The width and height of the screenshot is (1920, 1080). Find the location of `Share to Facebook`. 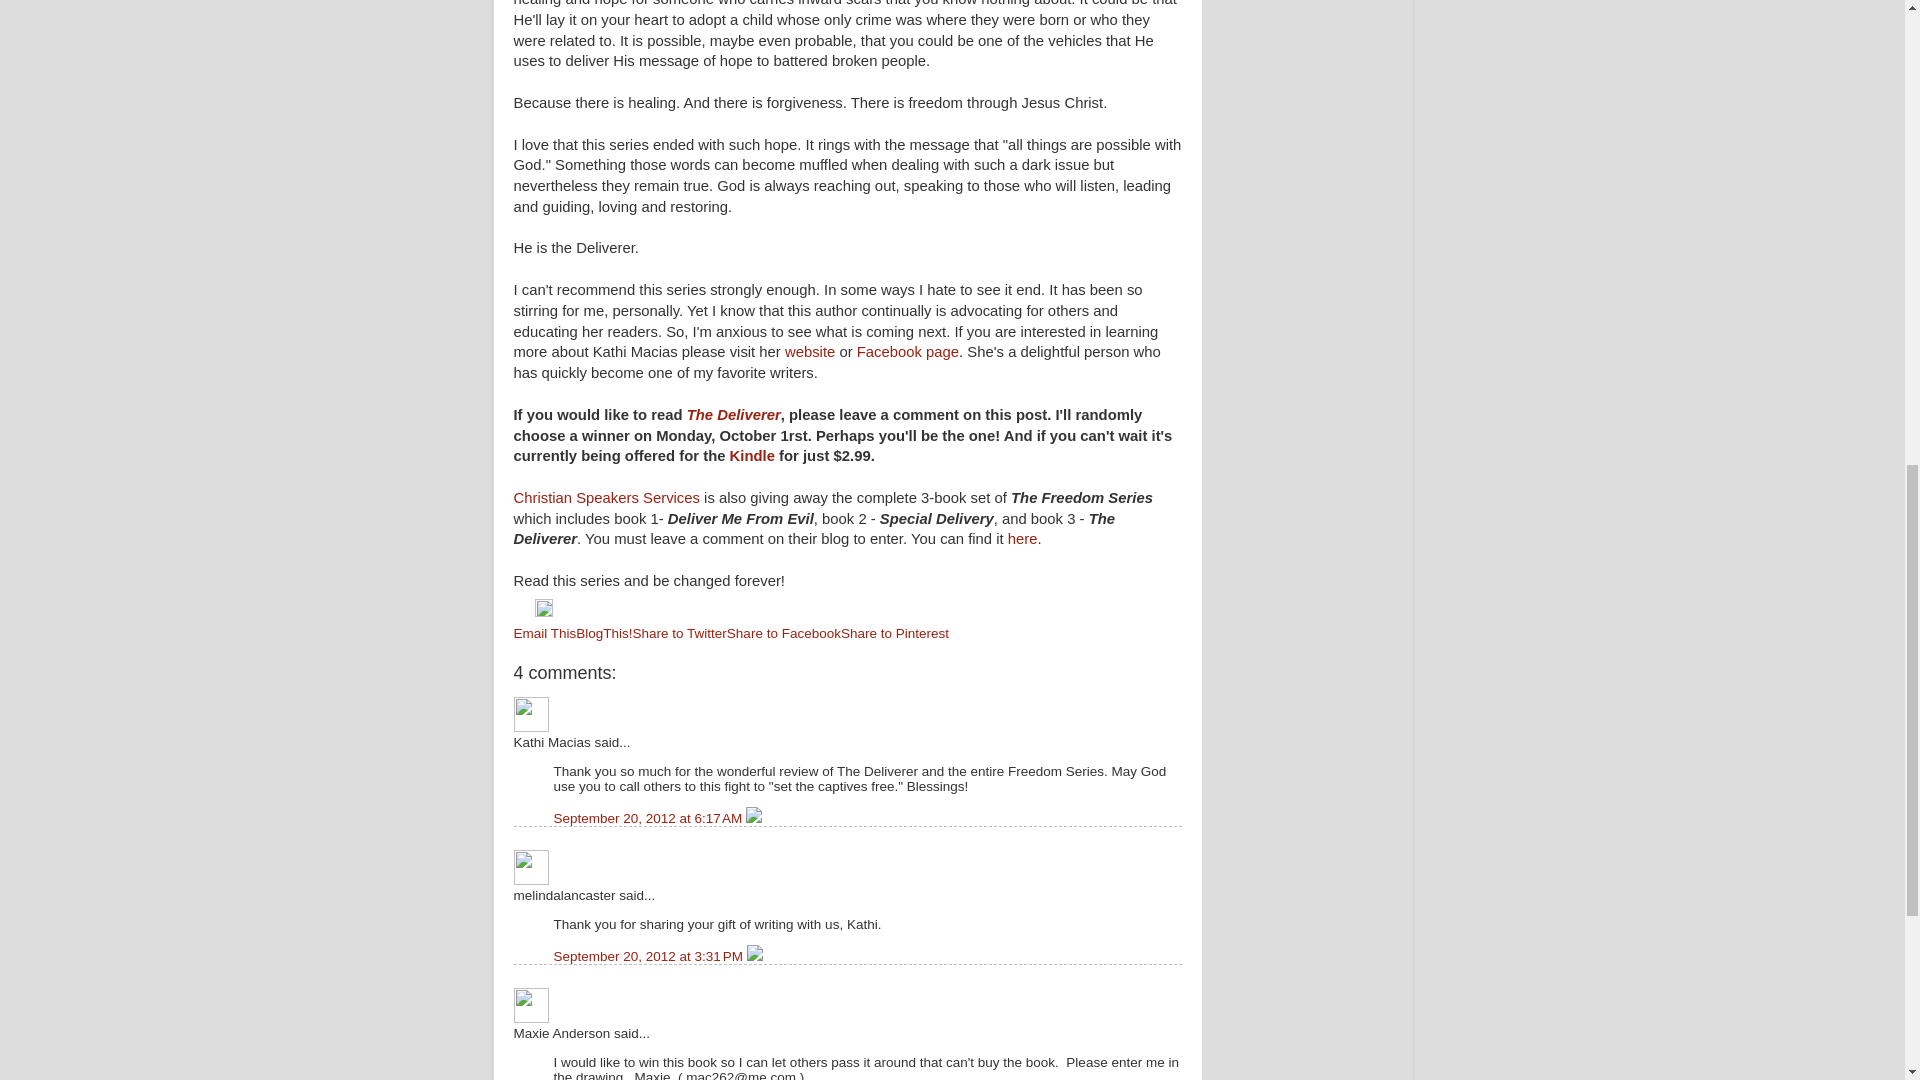

Share to Facebook is located at coordinates (784, 634).